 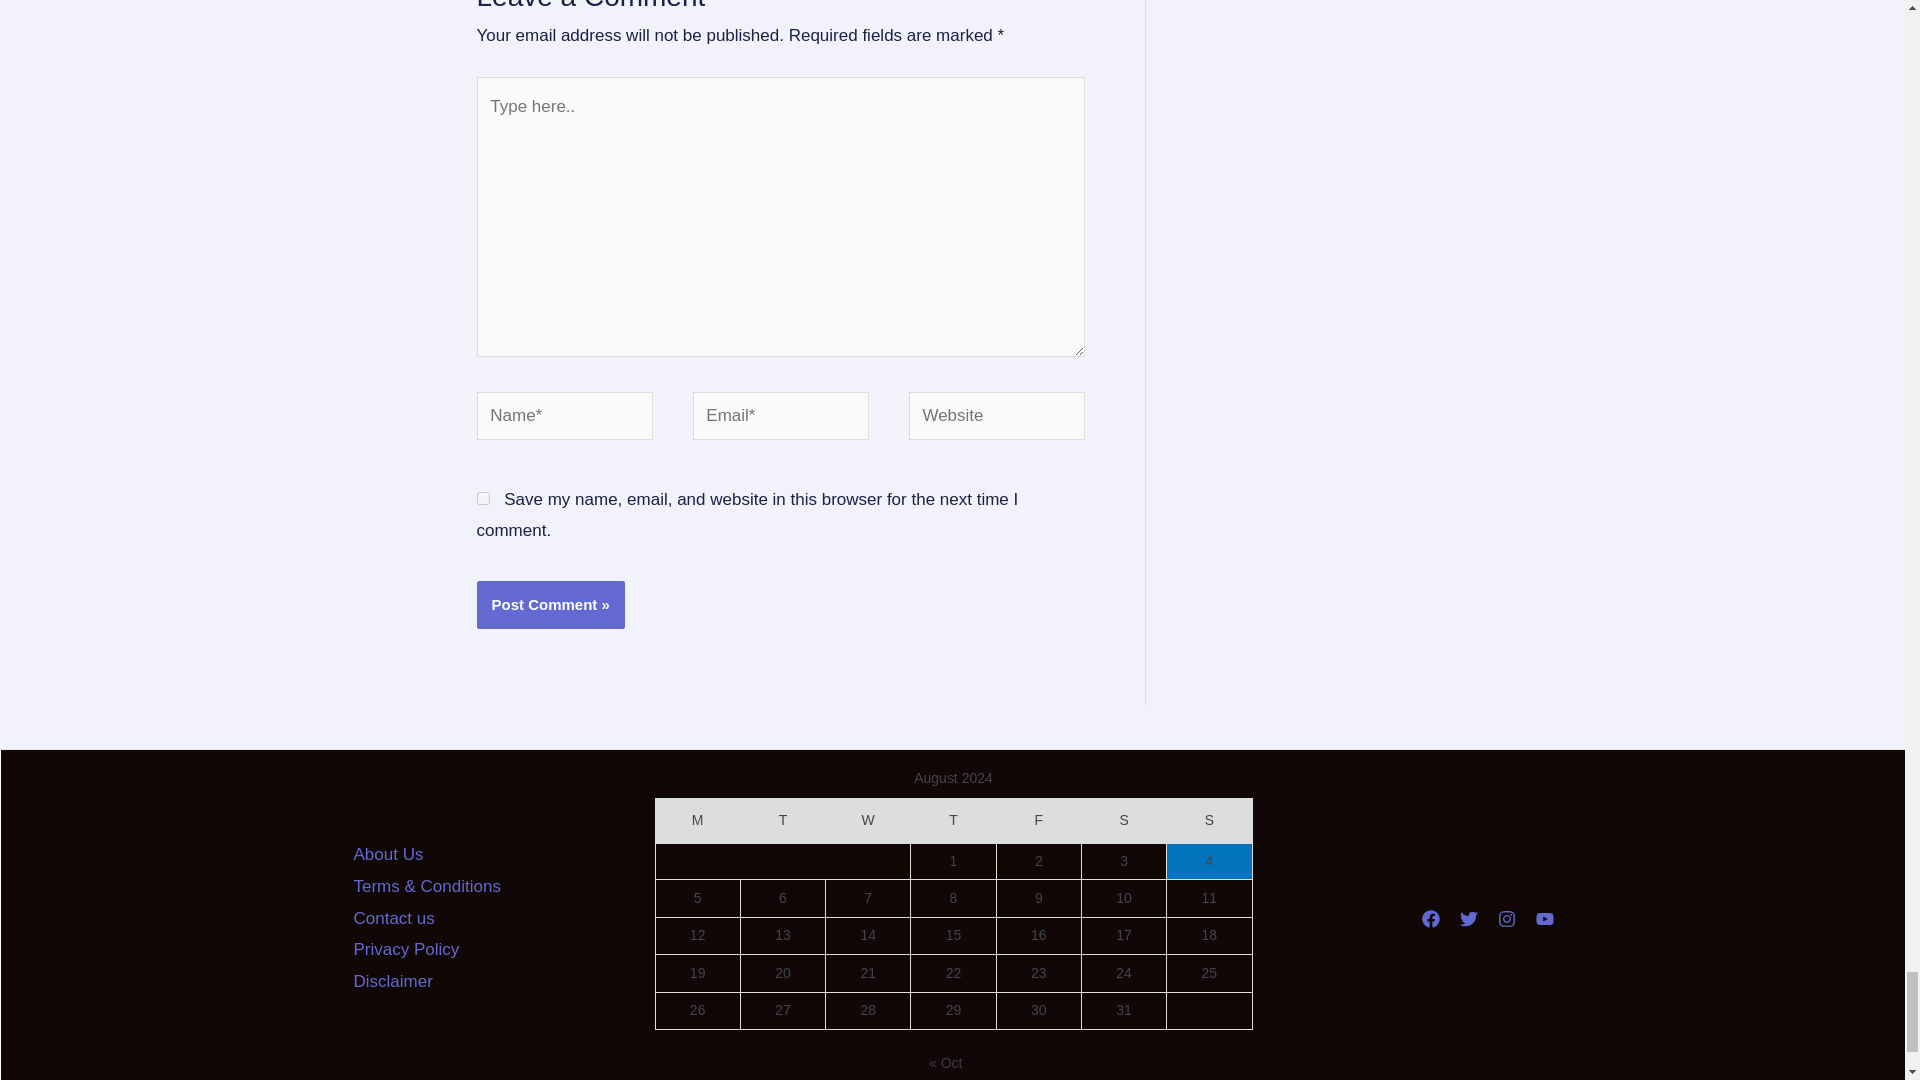 I want to click on Saturday, so click(x=1122, y=821).